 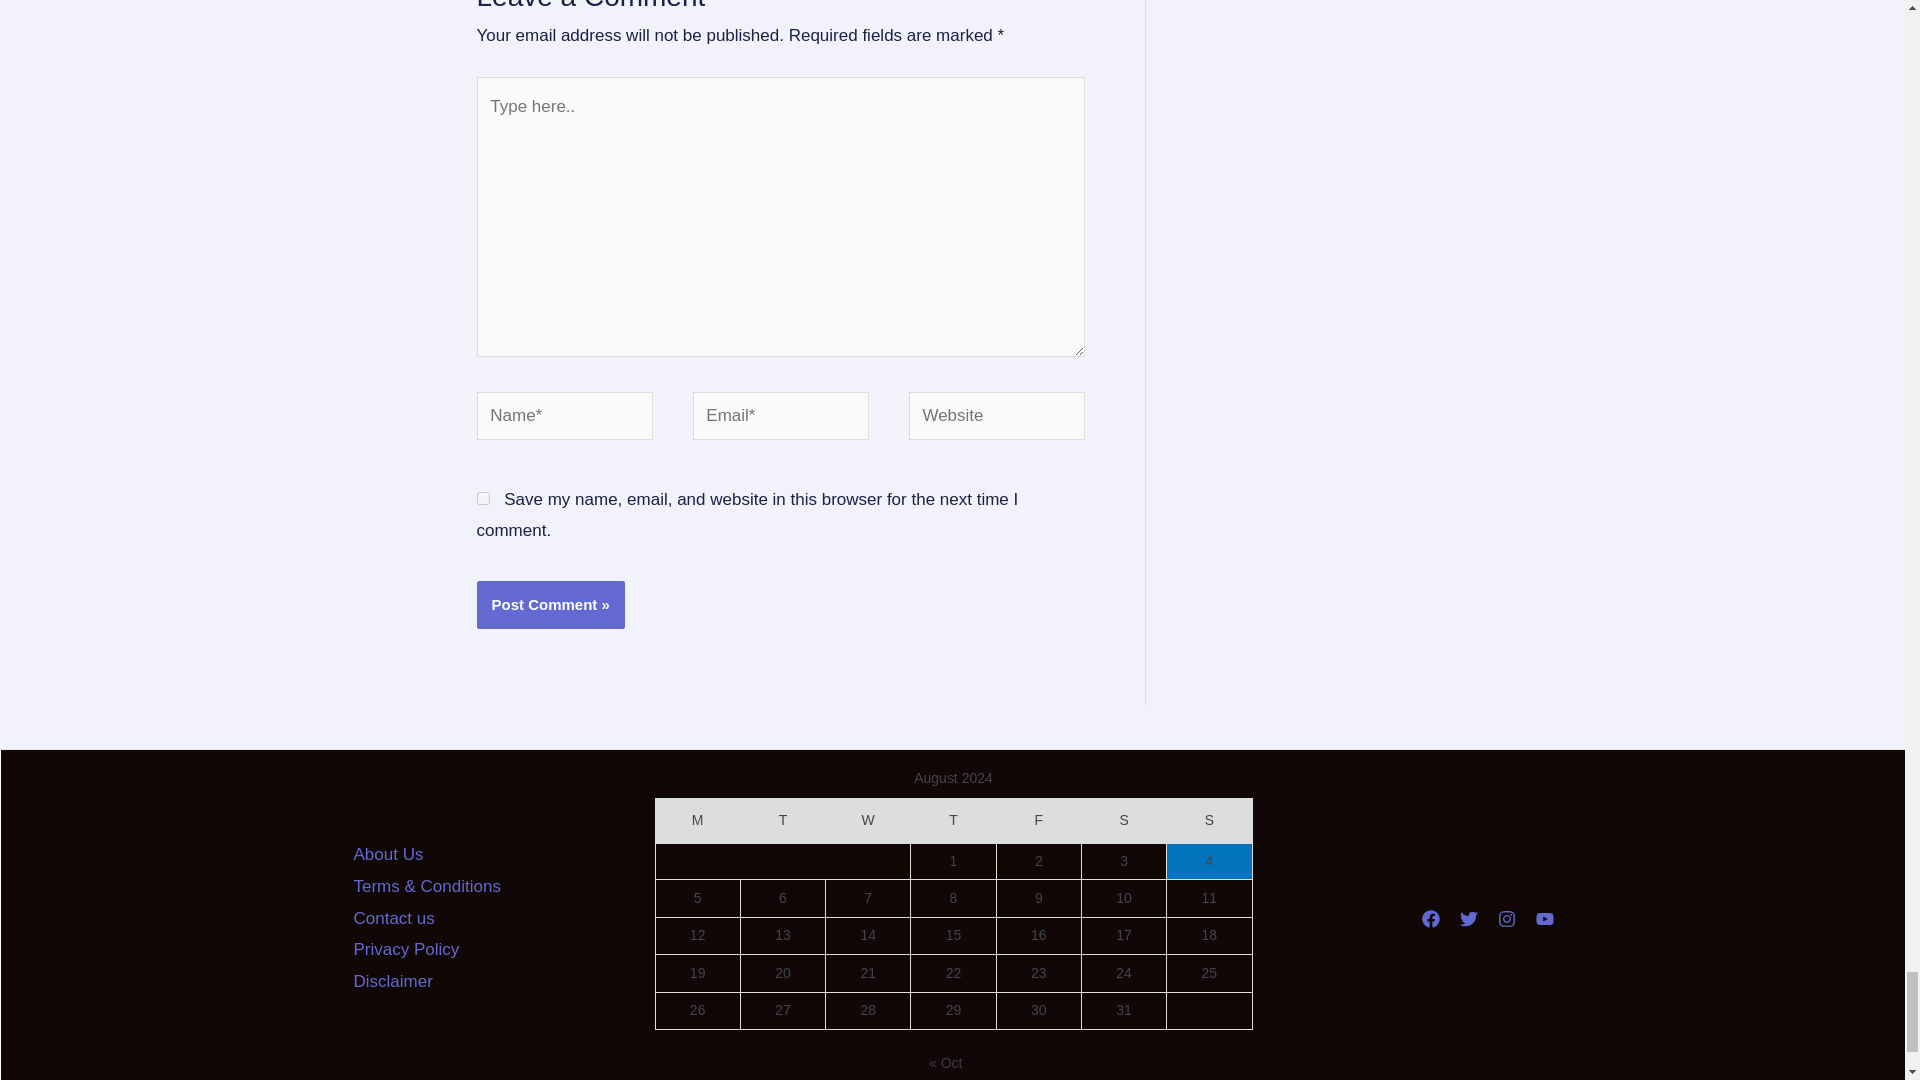 I want to click on Saturday, so click(x=1122, y=821).